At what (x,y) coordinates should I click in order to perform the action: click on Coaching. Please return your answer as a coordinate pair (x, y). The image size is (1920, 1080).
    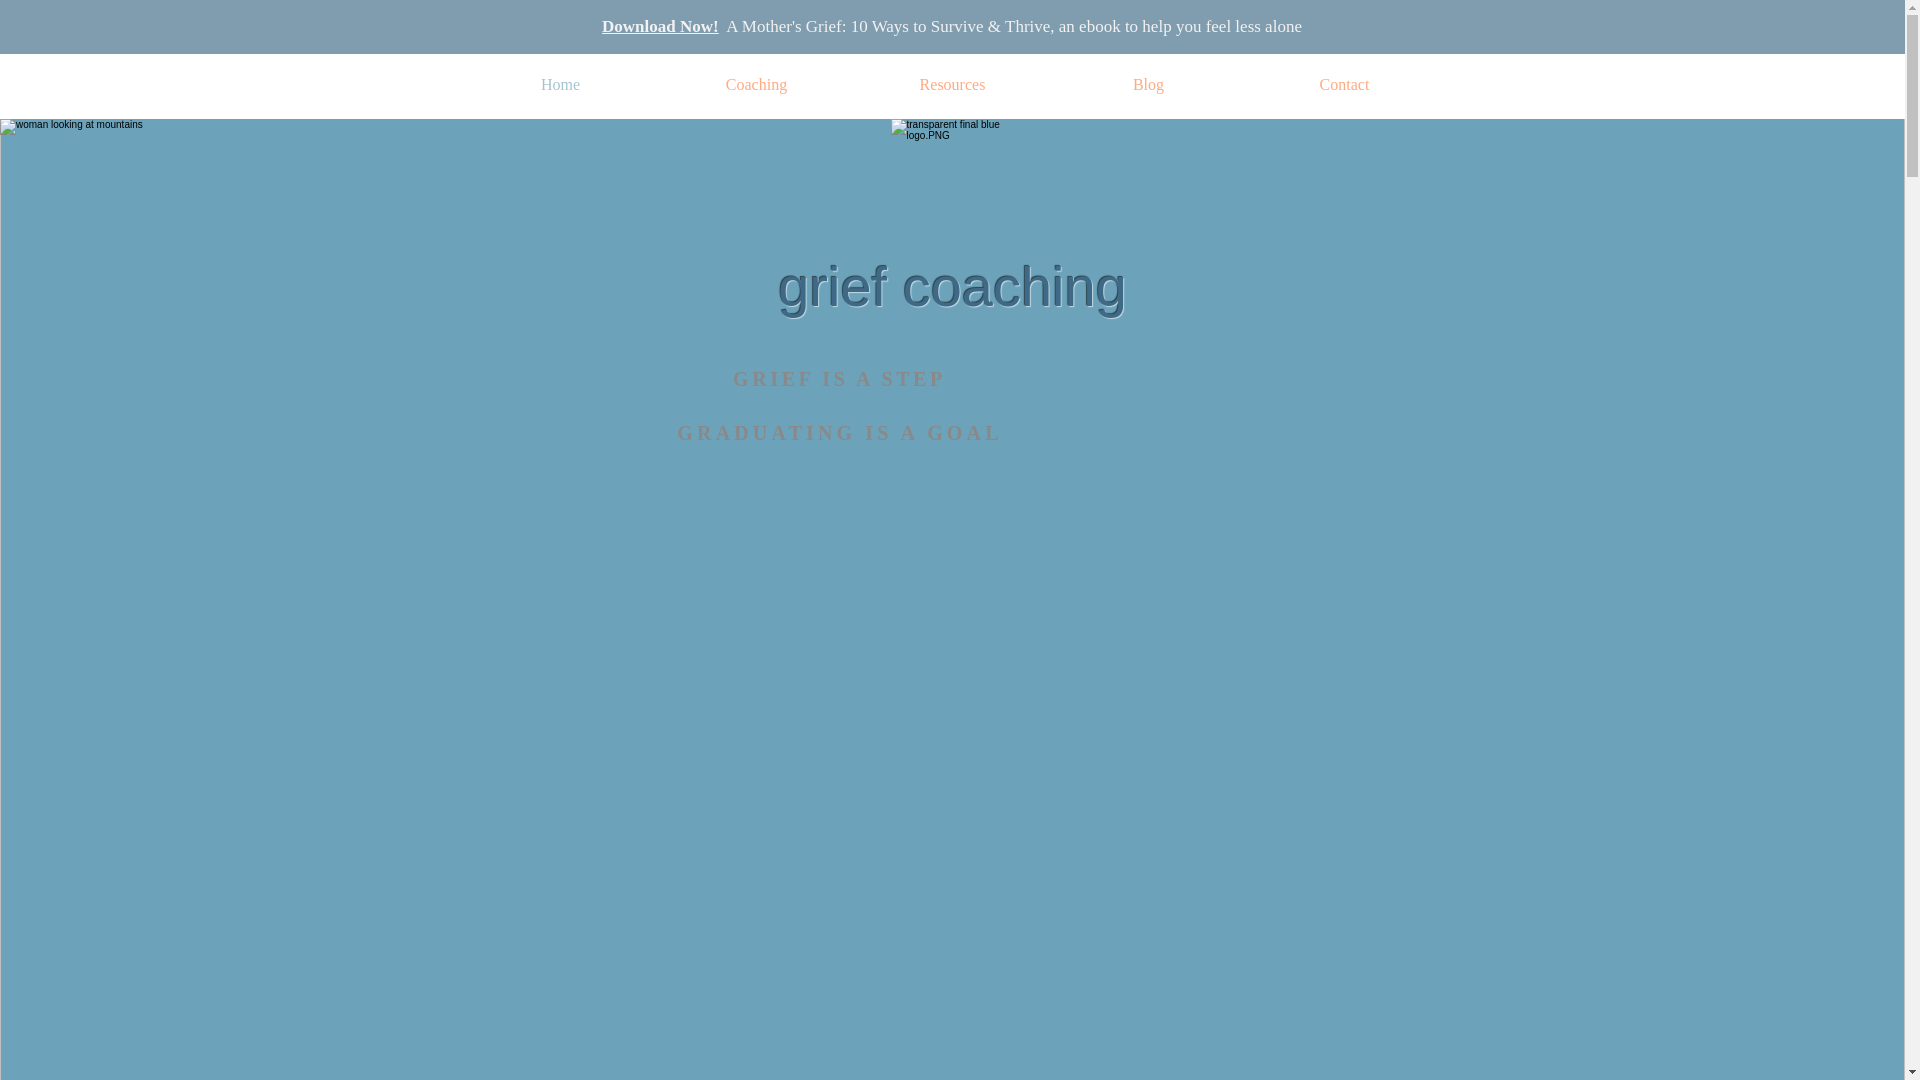
    Looking at the image, I should click on (756, 85).